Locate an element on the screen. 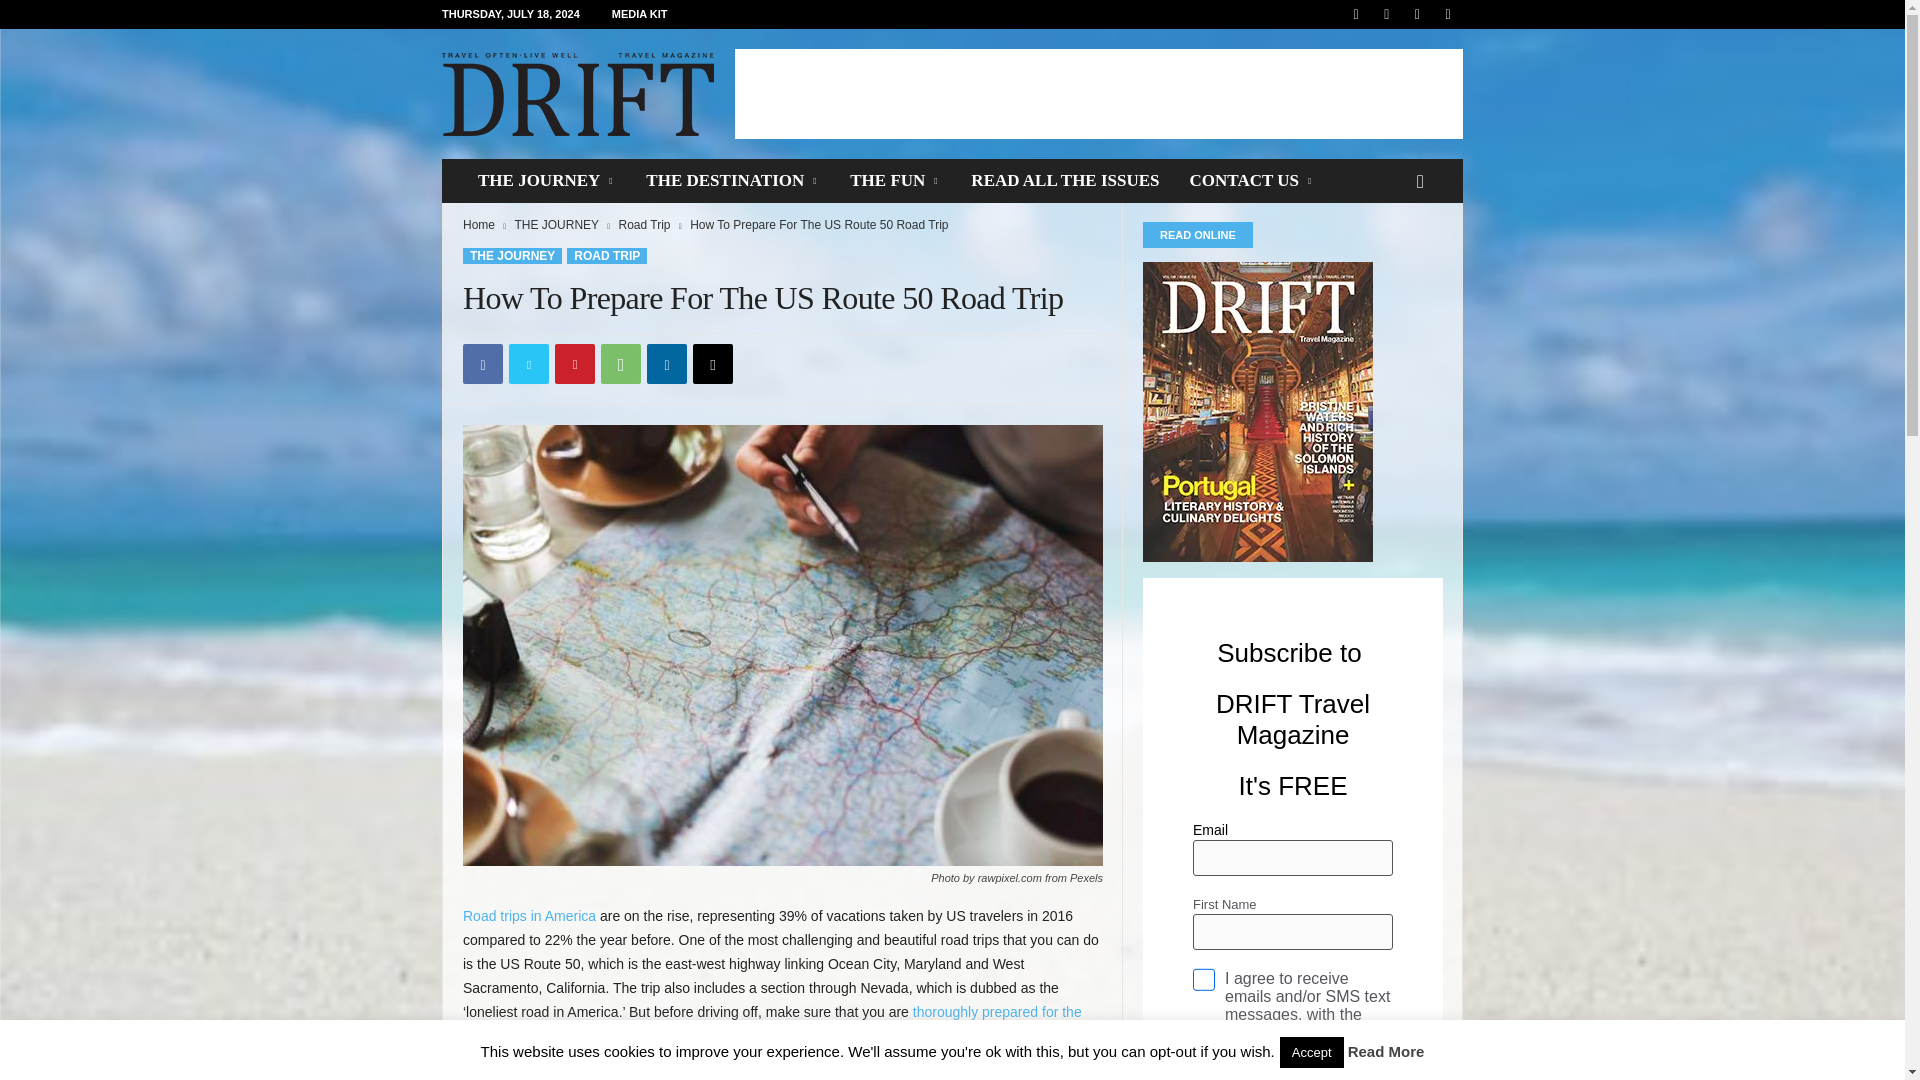 The width and height of the screenshot is (1920, 1080). Facebook is located at coordinates (482, 364).